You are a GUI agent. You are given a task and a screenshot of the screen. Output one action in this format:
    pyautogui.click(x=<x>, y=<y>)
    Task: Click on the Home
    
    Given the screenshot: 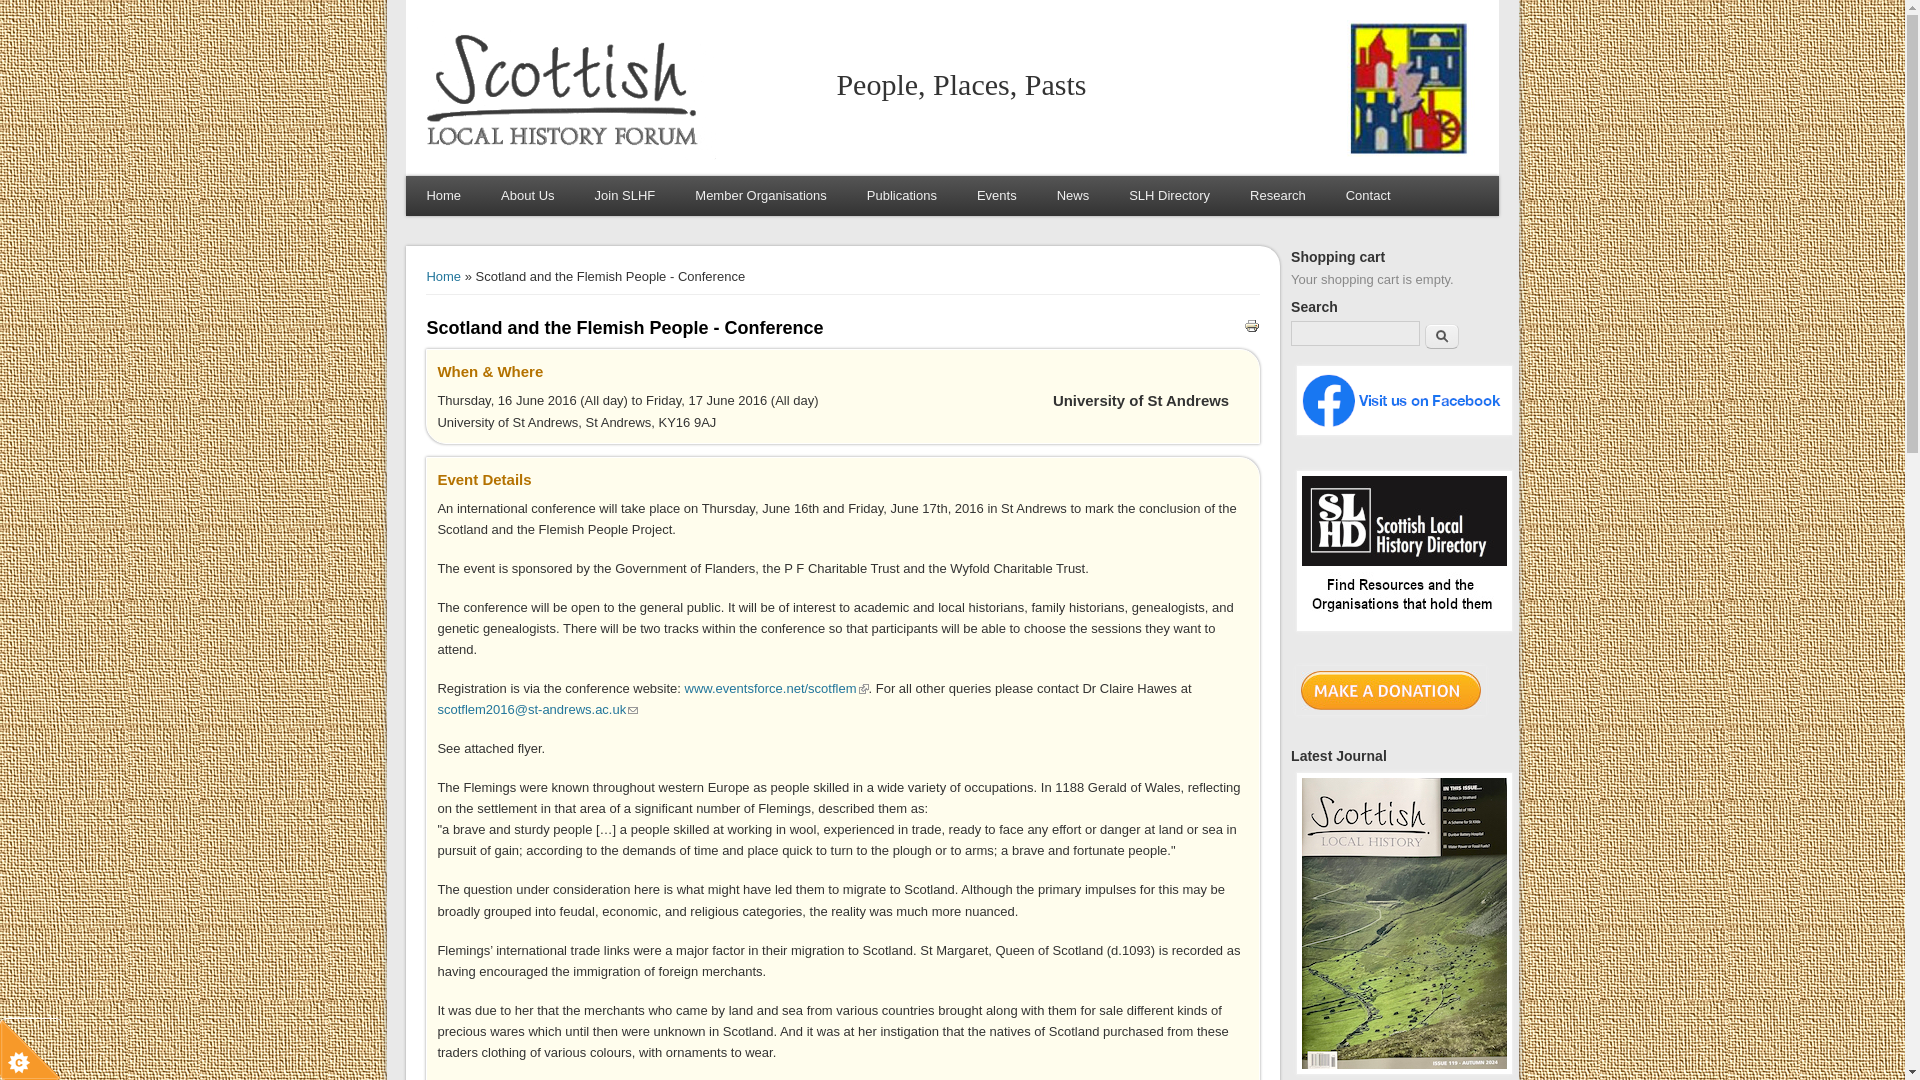 What is the action you would take?
    pyautogui.click(x=566, y=155)
    